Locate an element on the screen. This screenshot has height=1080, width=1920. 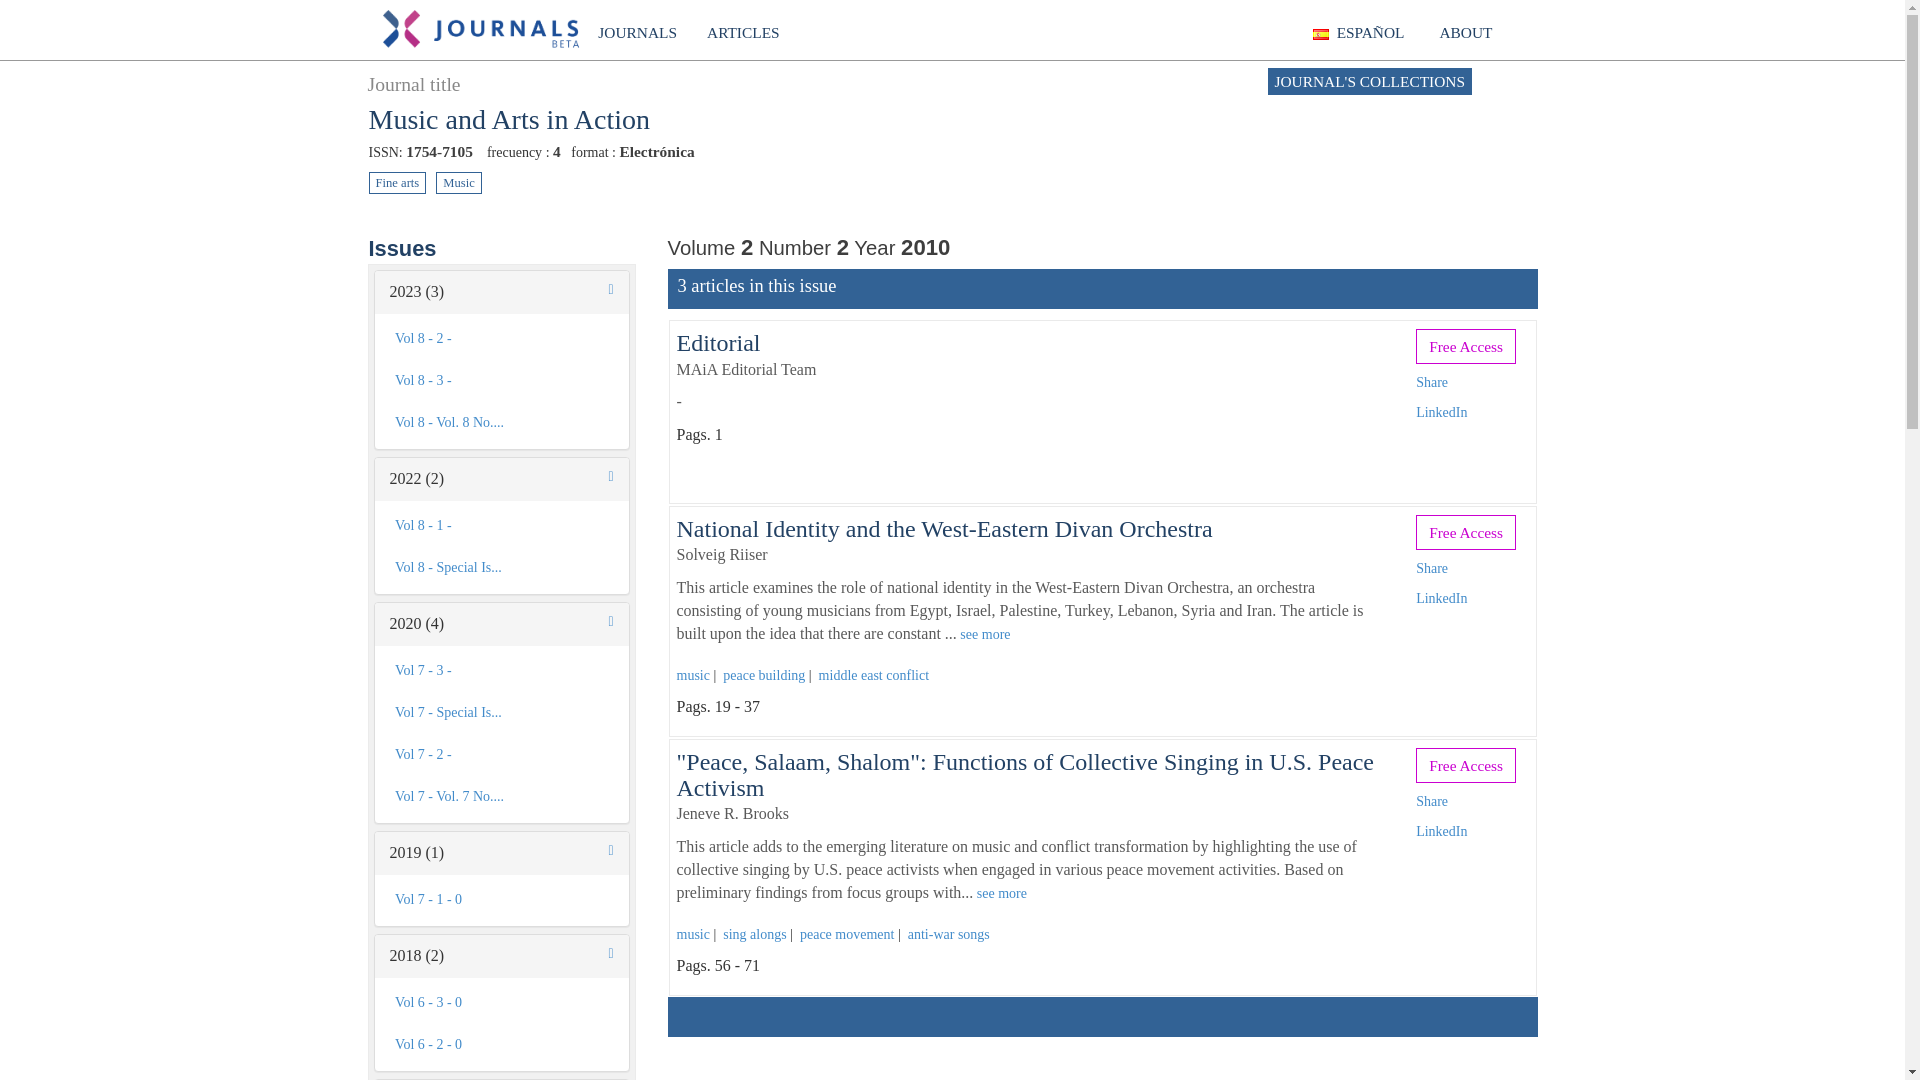
access jornals collections in Fine arts is located at coordinates (397, 182).